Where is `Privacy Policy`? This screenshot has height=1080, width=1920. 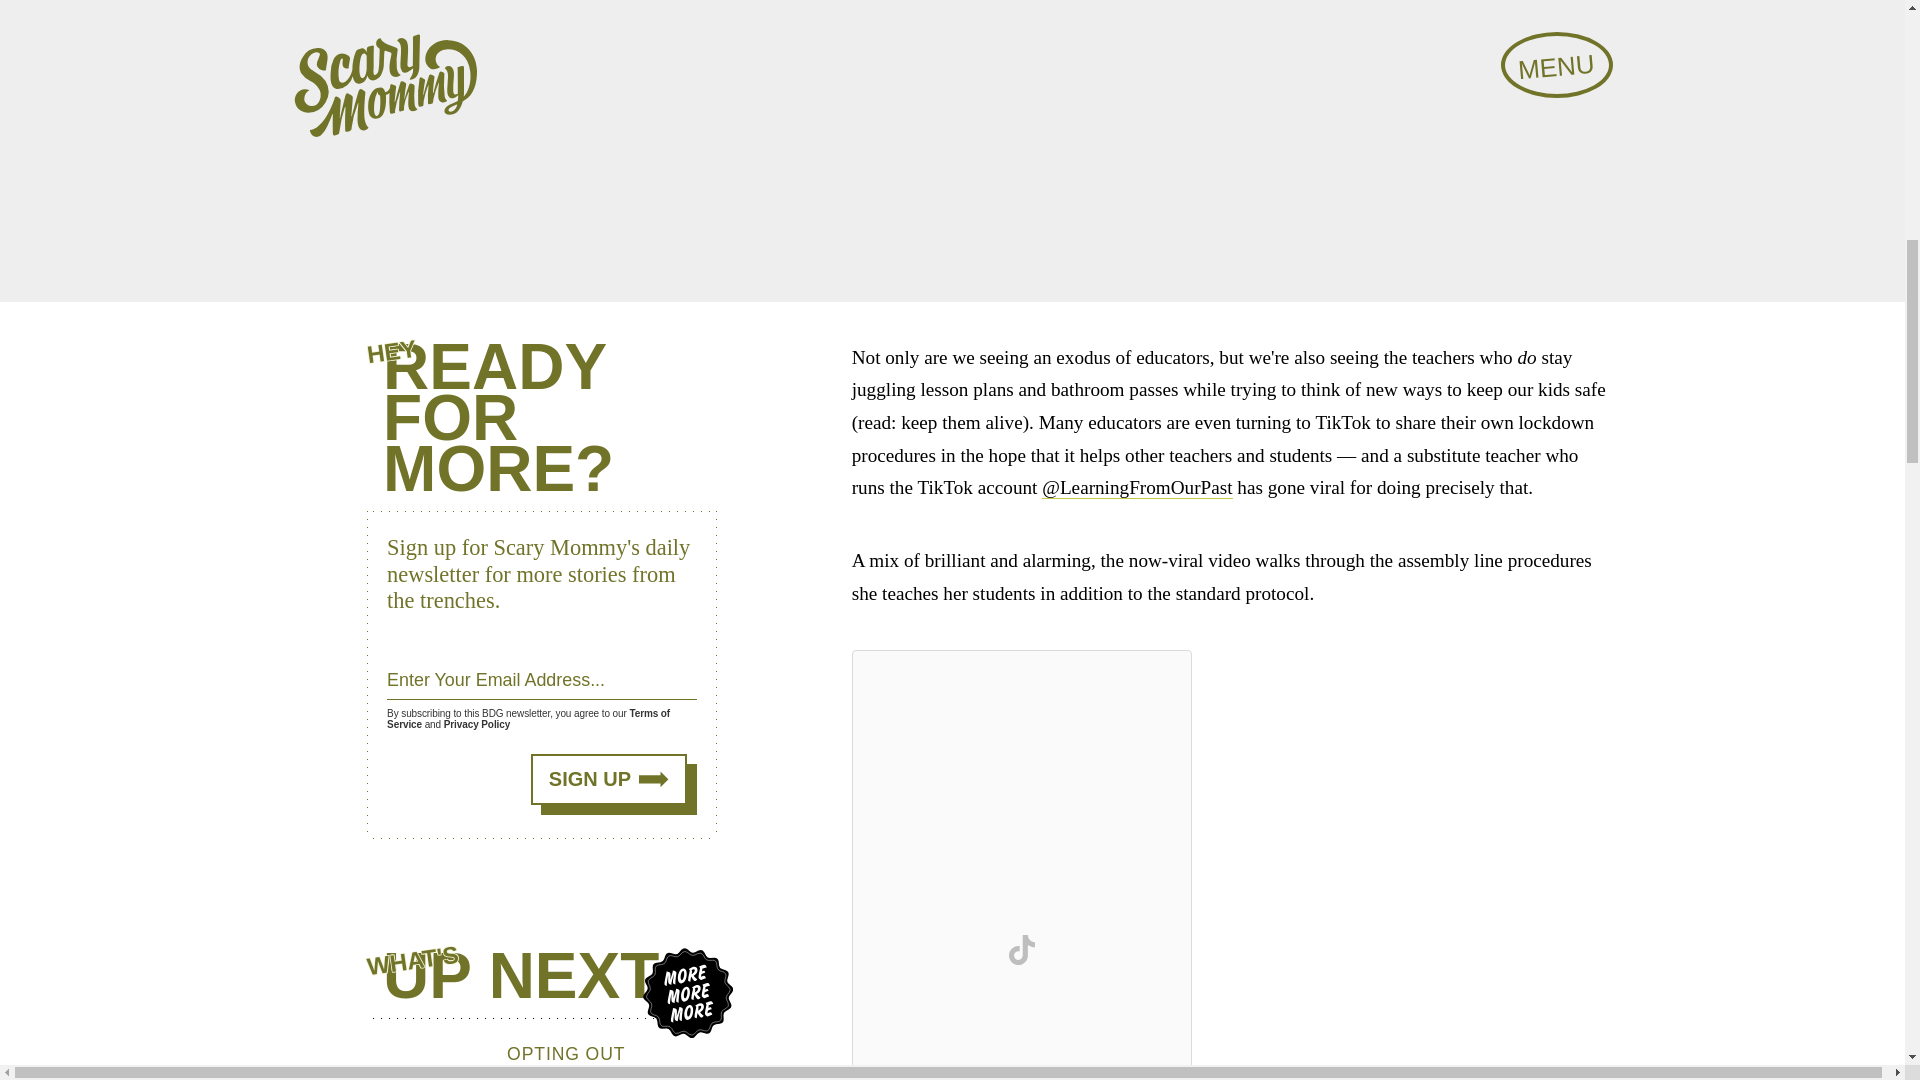 Privacy Policy is located at coordinates (476, 724).